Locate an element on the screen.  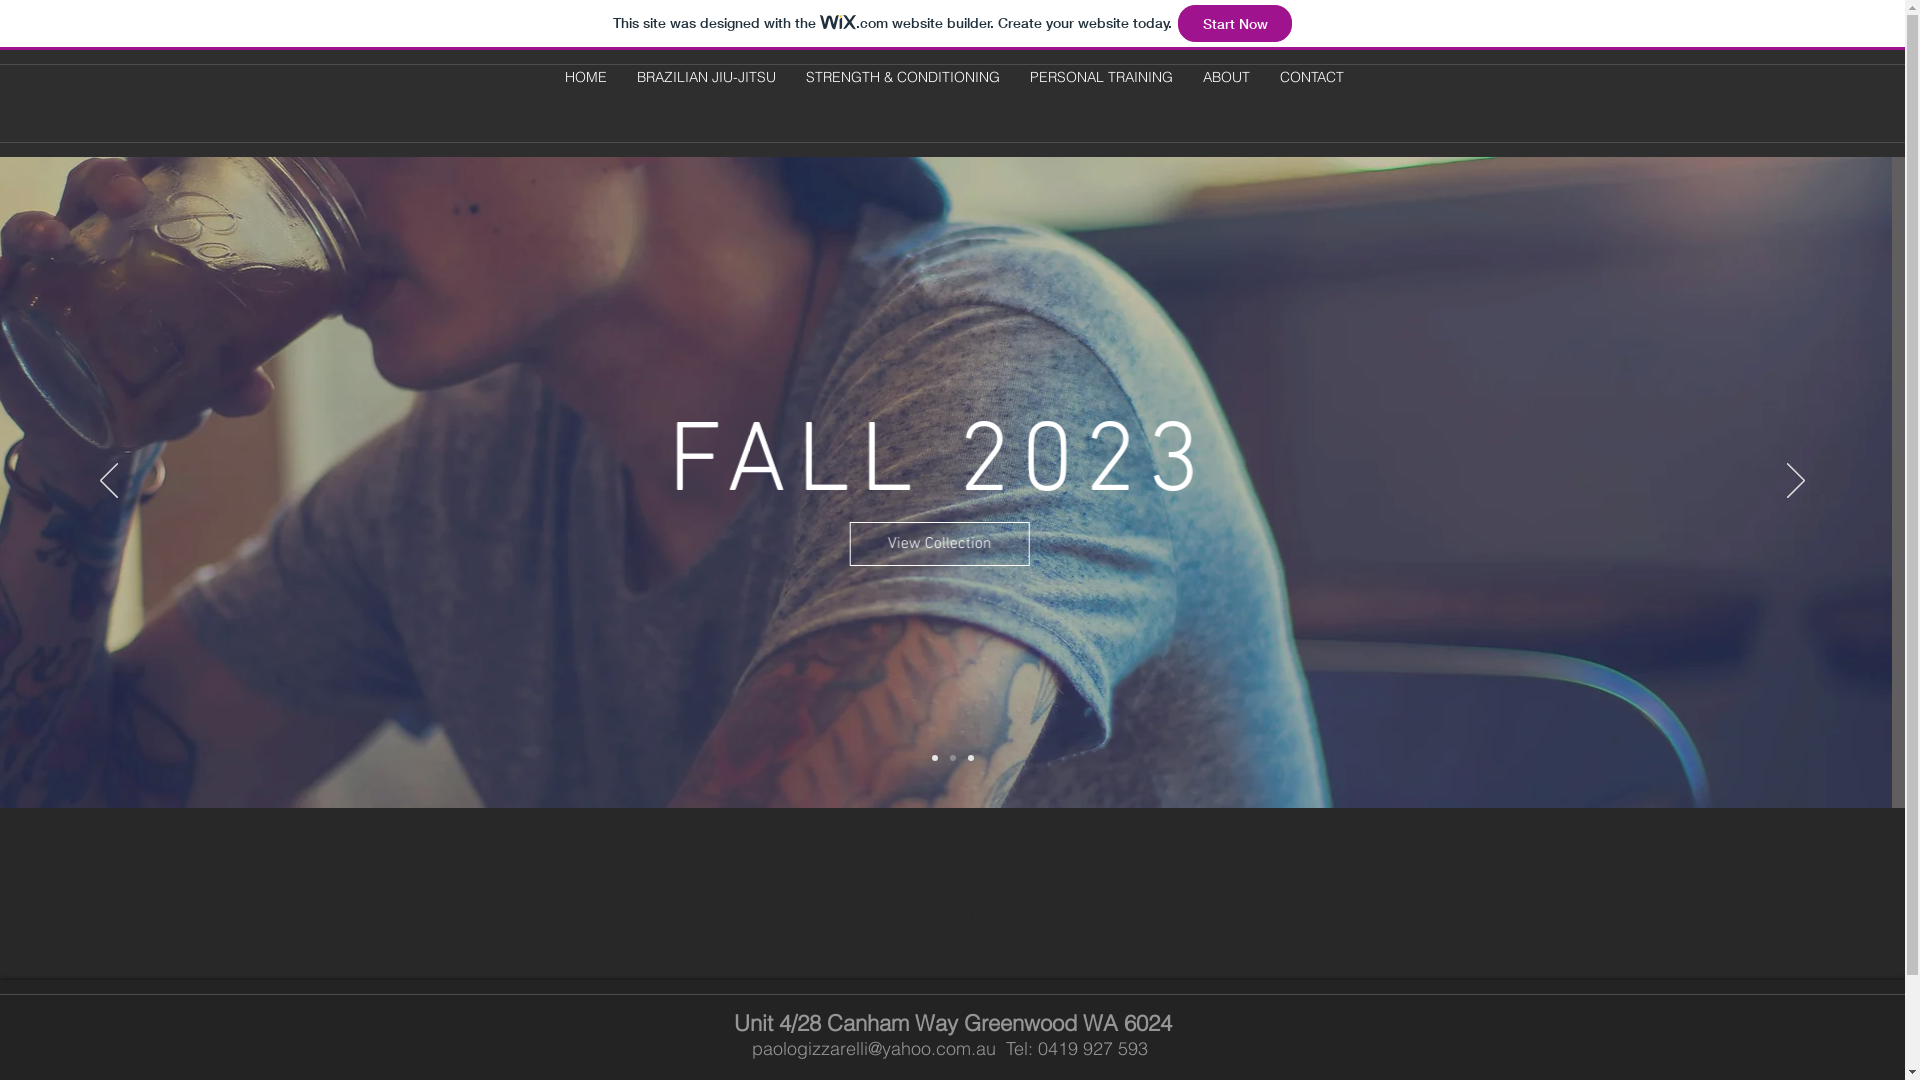
STRENGTH & CONDITIONING is located at coordinates (902, 78).